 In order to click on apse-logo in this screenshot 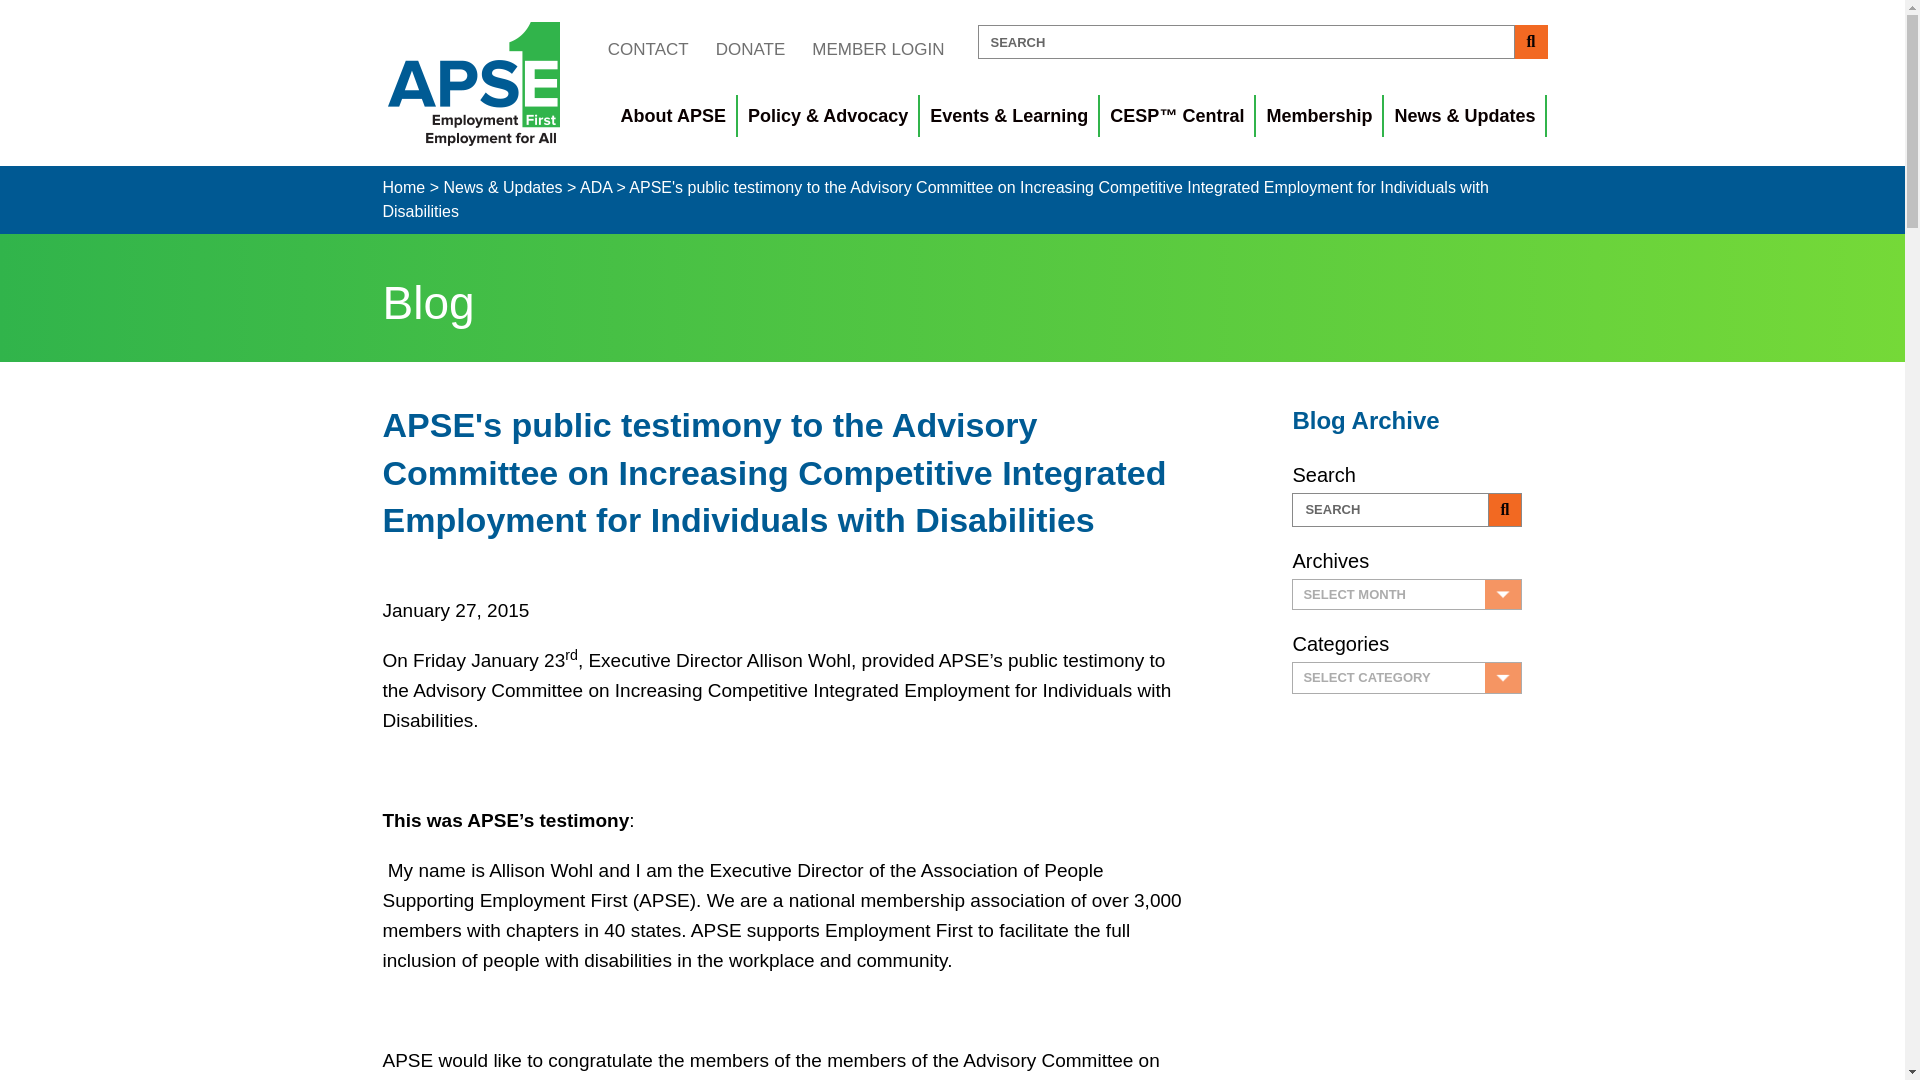, I will do `click(474, 83)`.